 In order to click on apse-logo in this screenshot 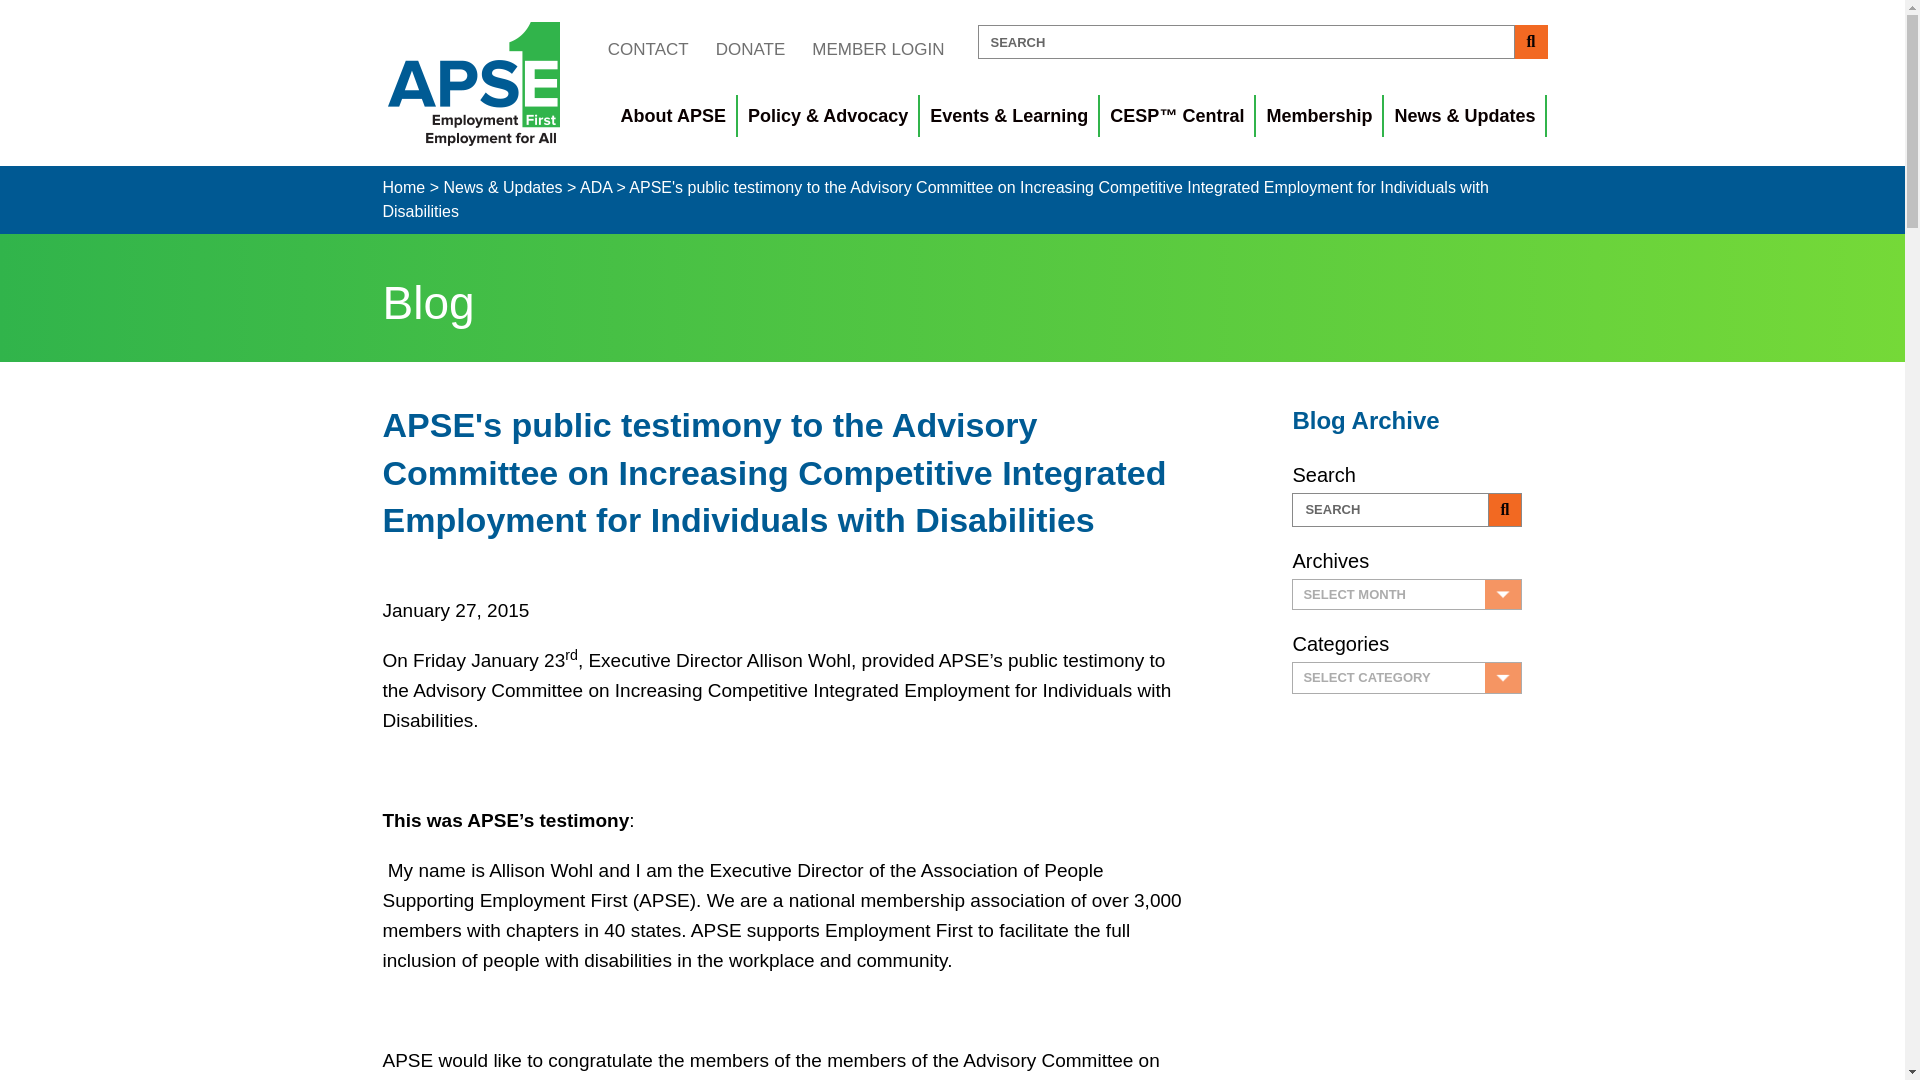, I will do `click(474, 83)`.